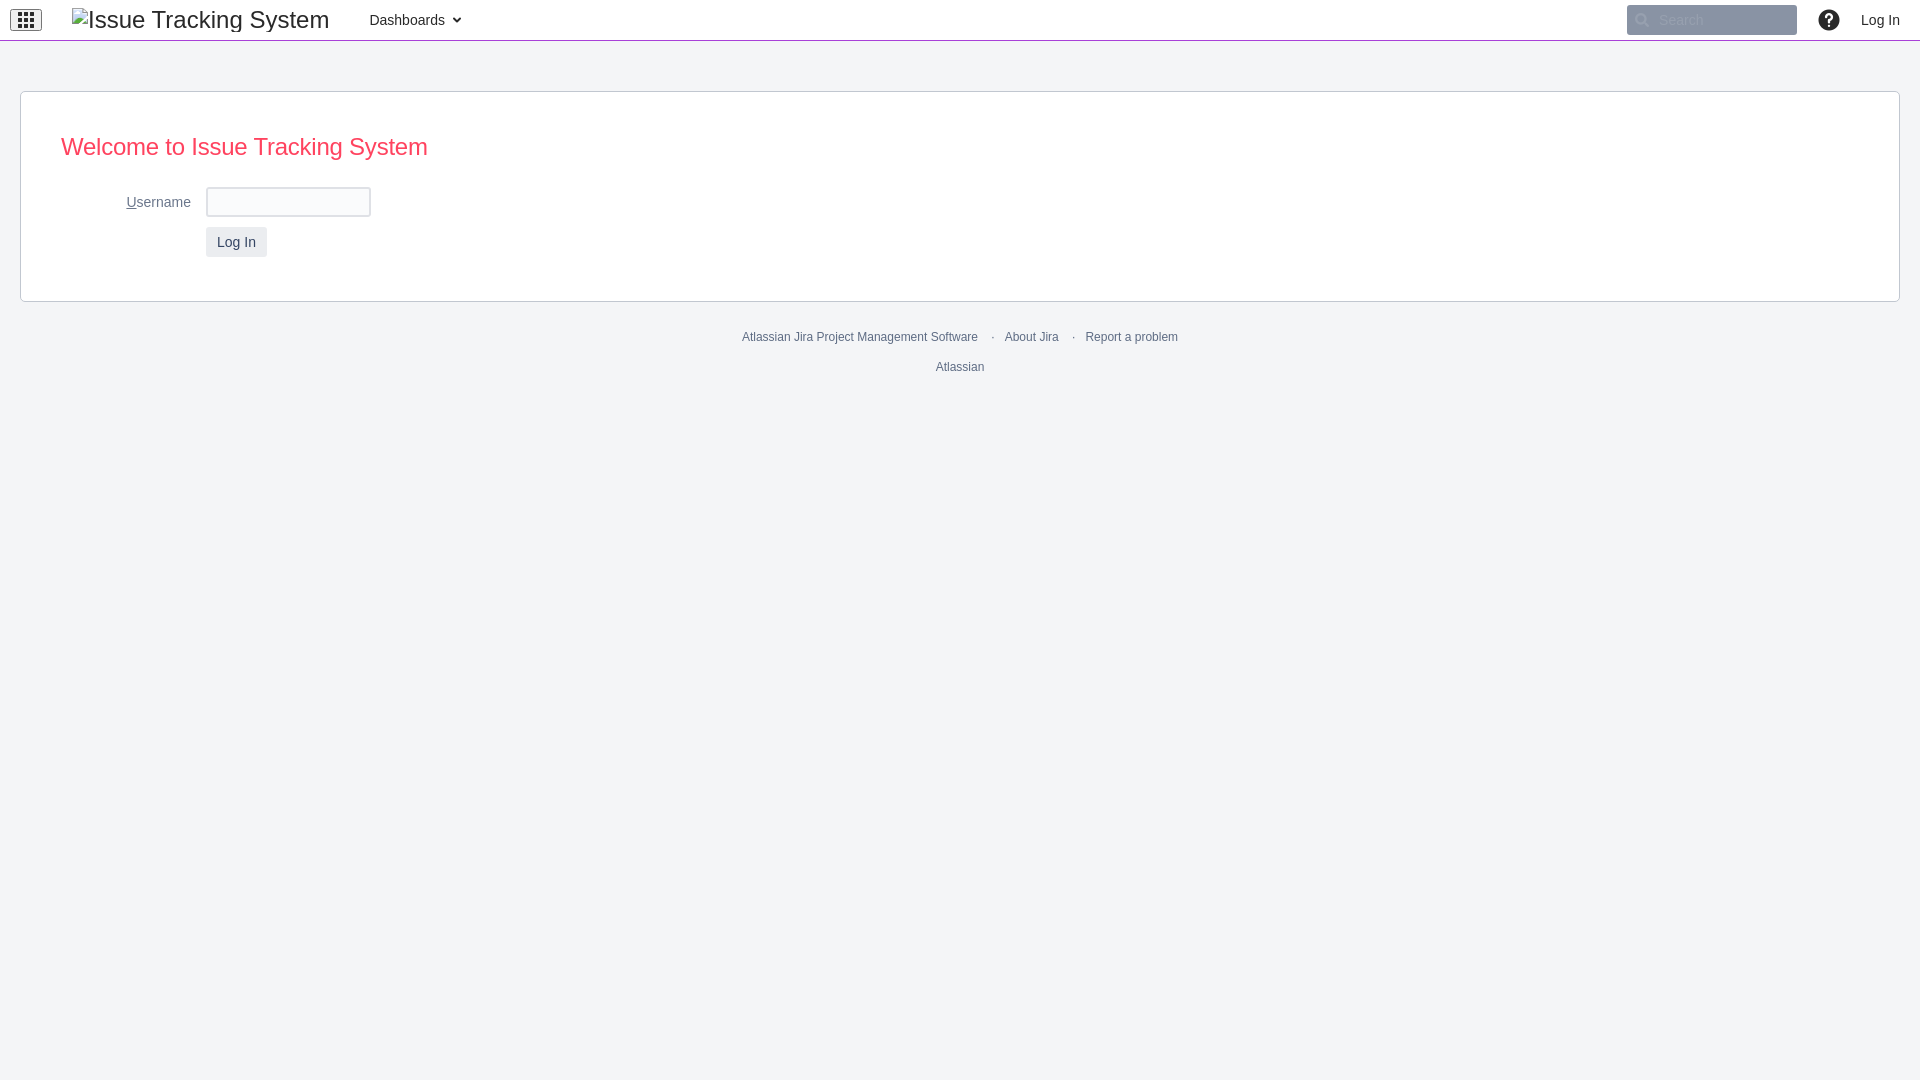 The height and width of the screenshot is (1080, 1920). I want to click on Log In, so click(236, 242).